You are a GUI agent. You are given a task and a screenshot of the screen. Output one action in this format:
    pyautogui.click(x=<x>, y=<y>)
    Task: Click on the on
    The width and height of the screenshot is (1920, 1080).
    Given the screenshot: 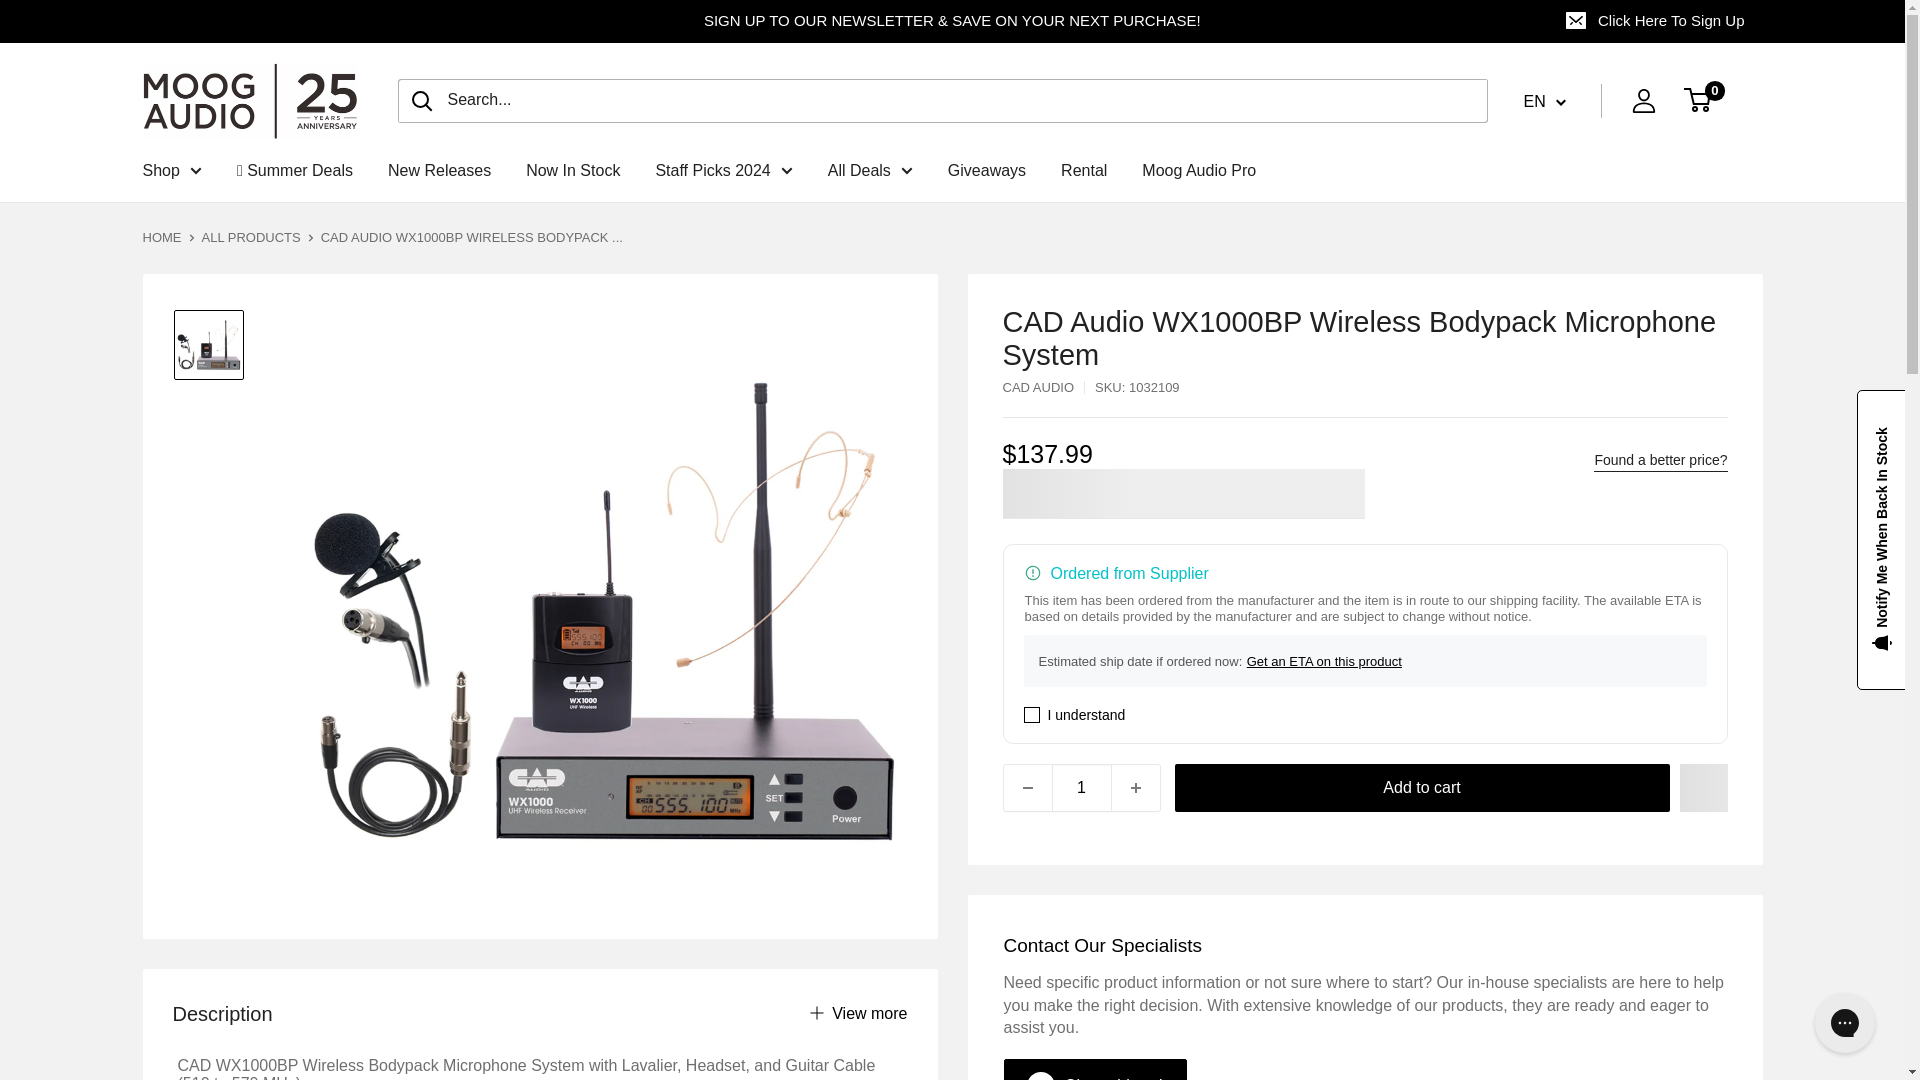 What is the action you would take?
    pyautogui.click(x=1032, y=714)
    